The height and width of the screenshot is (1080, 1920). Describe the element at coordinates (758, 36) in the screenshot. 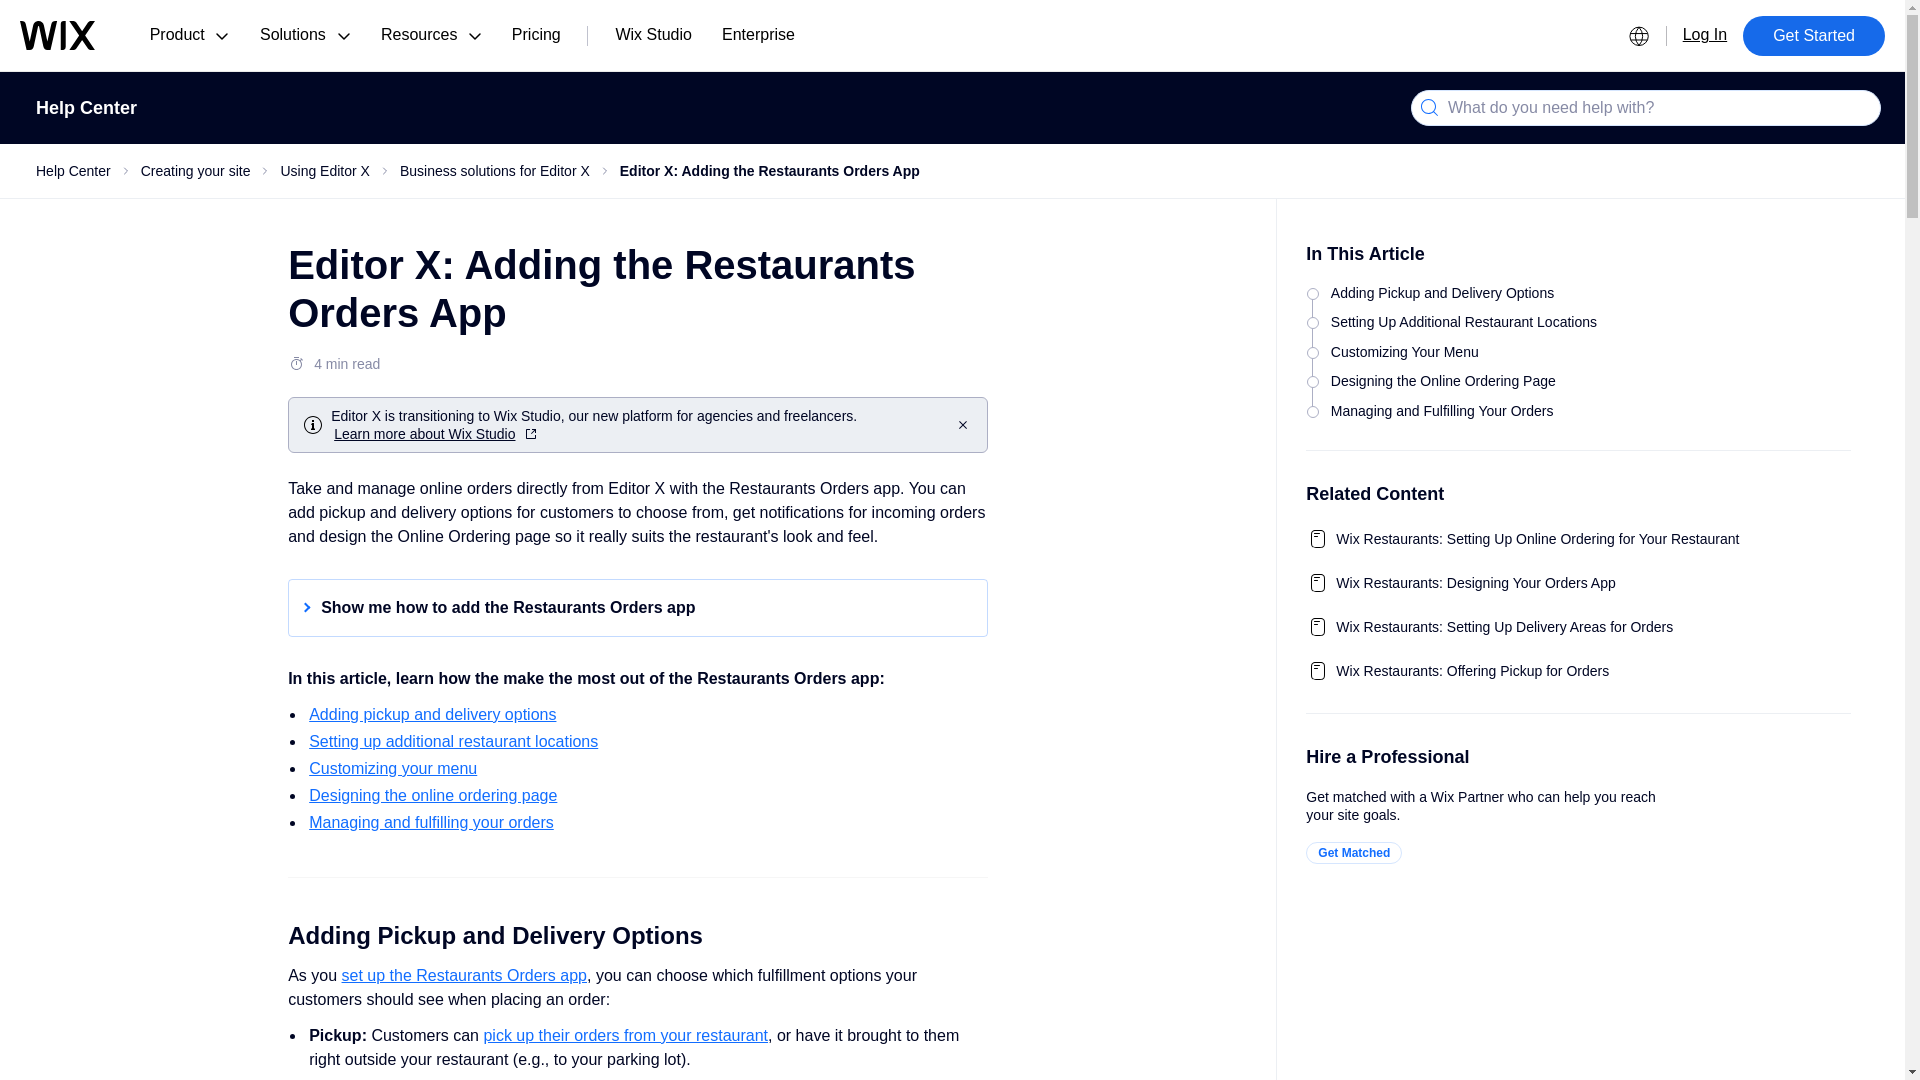

I see `Enterprise` at that location.